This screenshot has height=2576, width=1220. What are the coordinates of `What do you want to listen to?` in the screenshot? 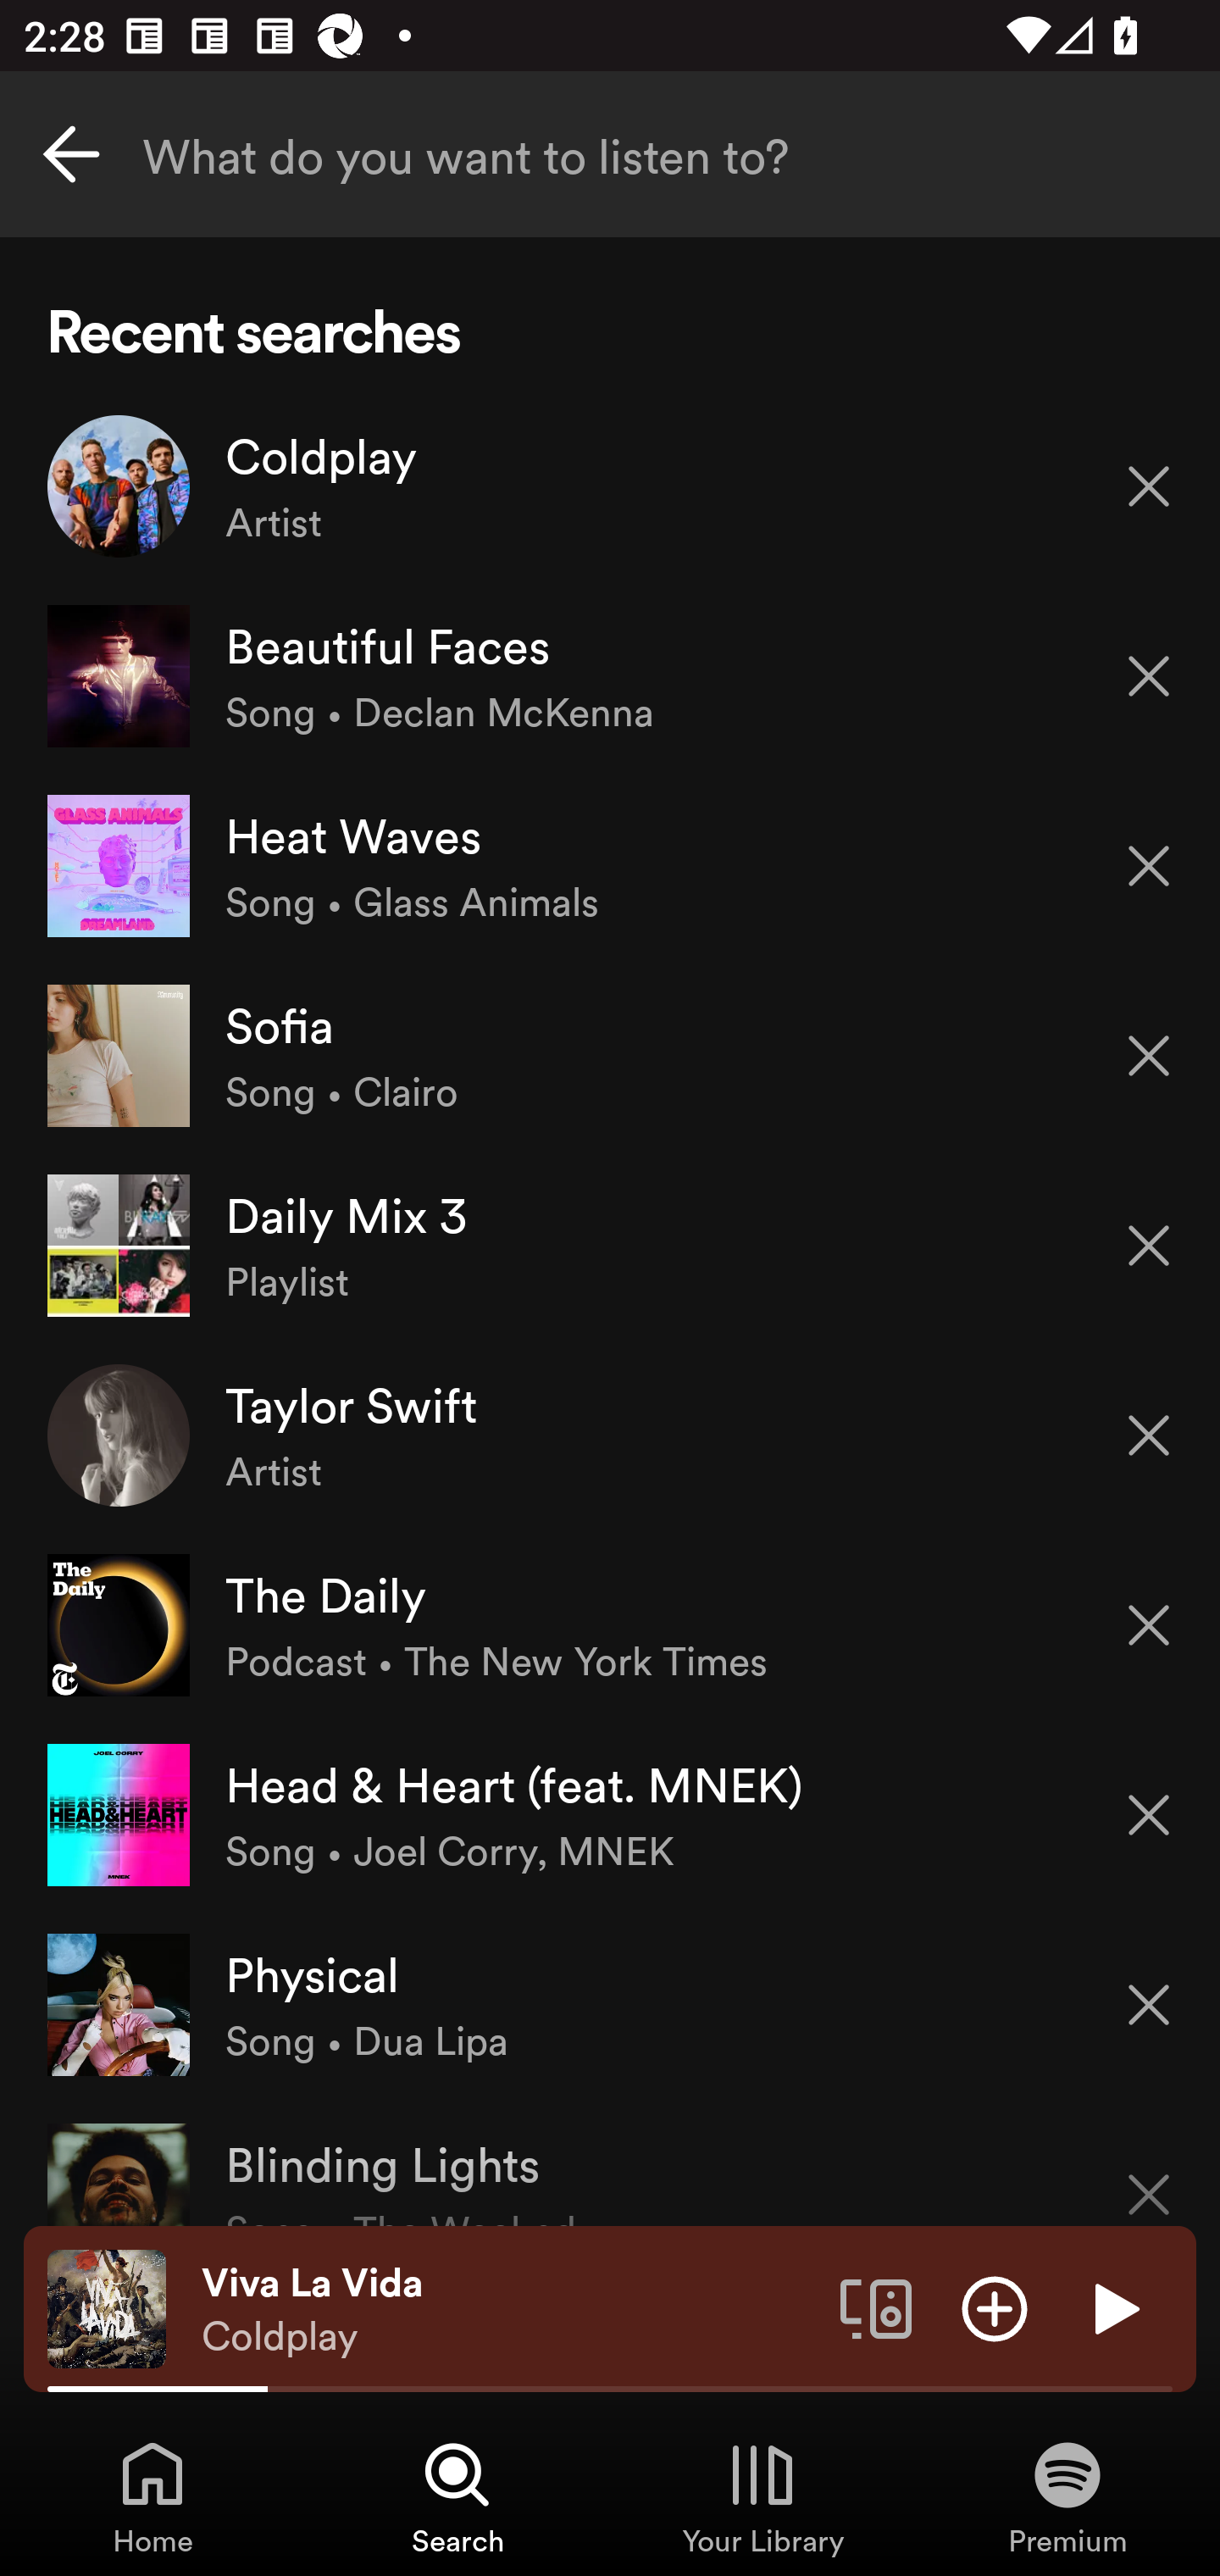 It's located at (610, 154).